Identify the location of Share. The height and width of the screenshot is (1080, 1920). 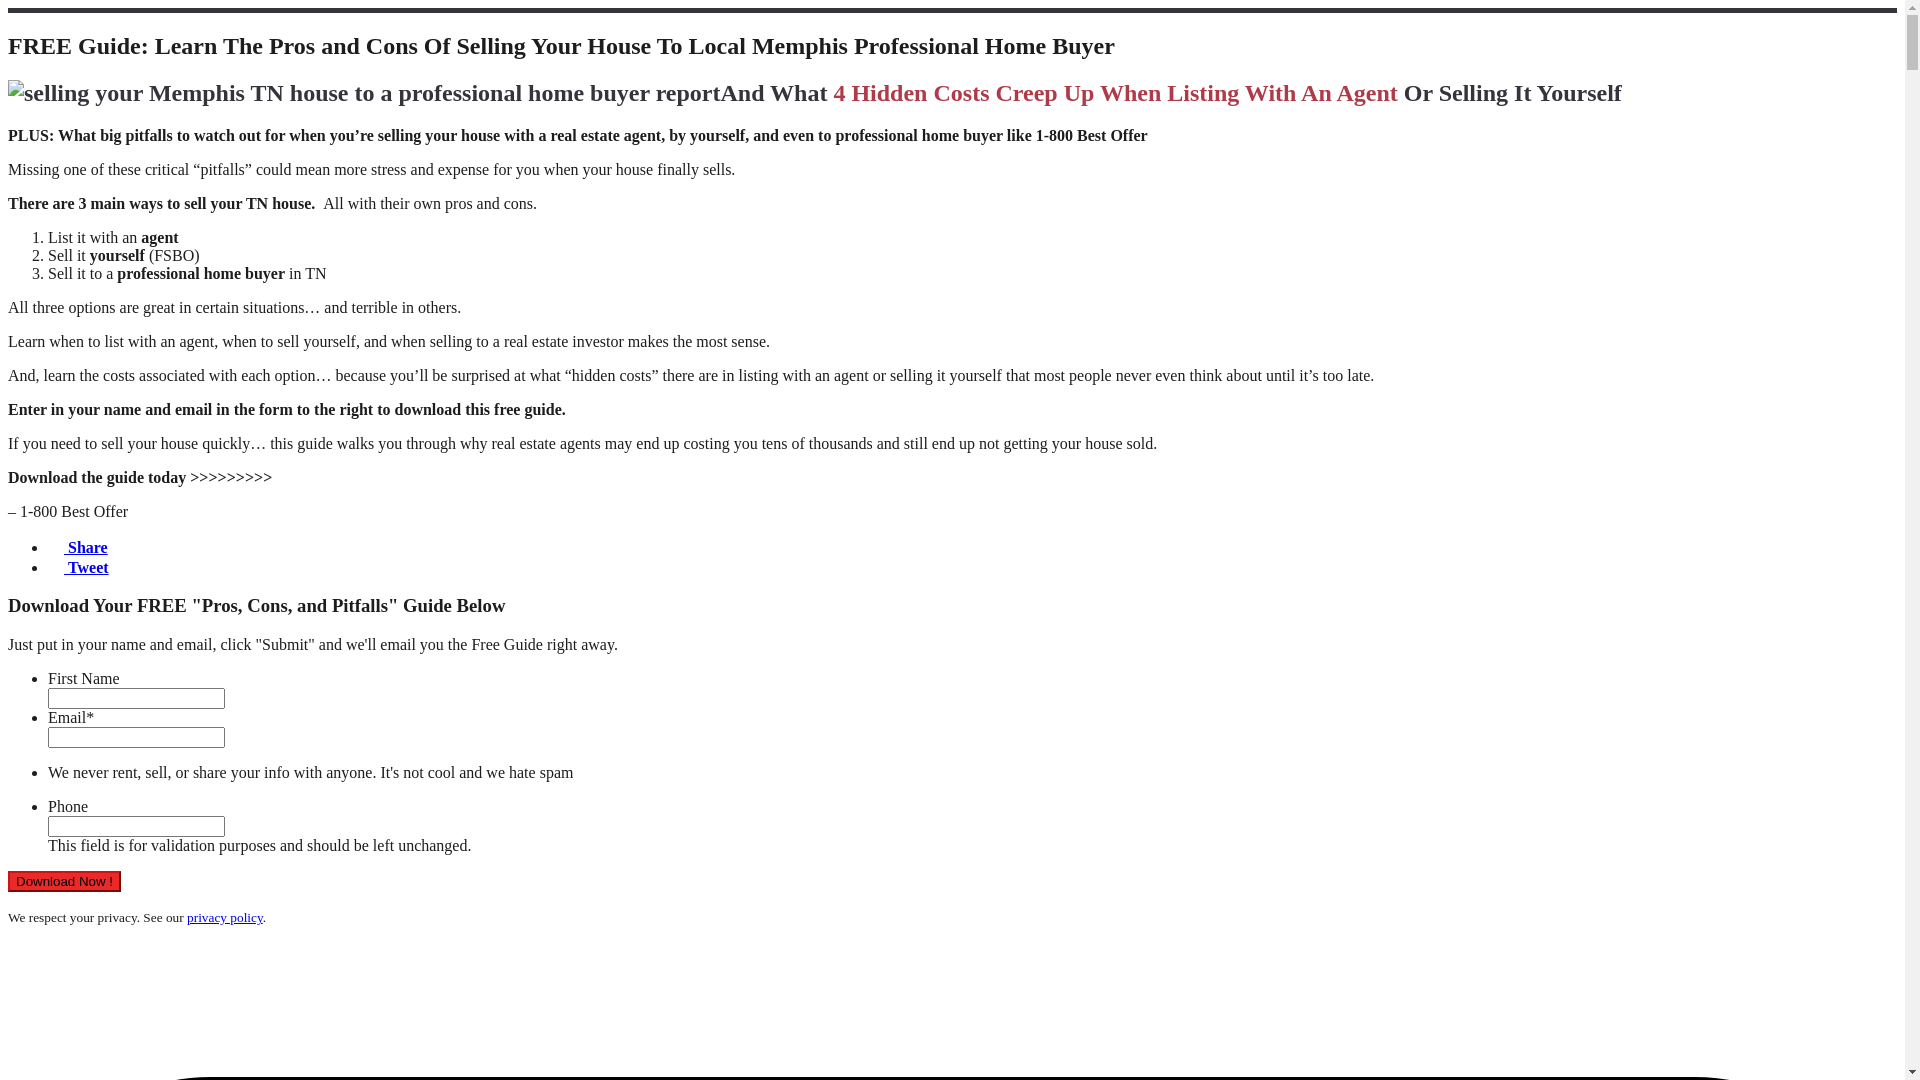
(78, 548).